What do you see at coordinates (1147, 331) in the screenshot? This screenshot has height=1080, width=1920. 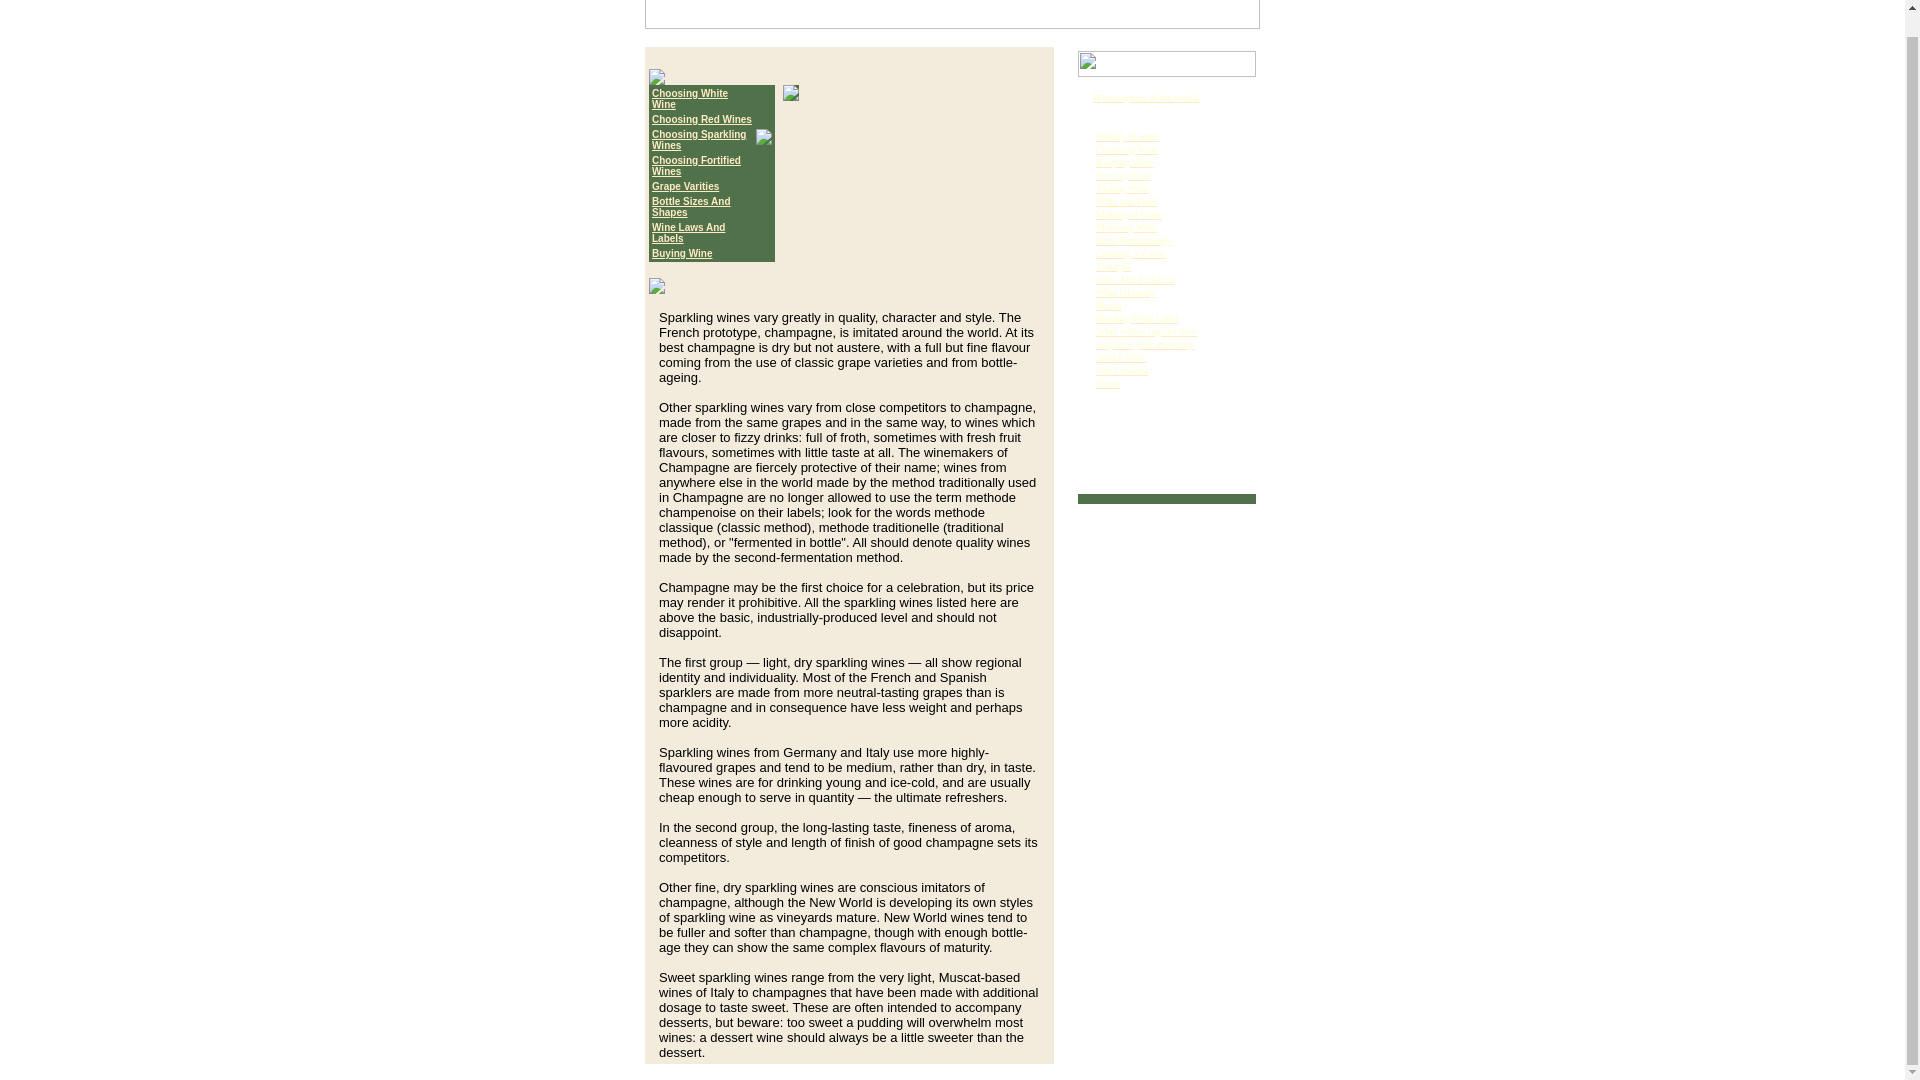 I see `Wine sellers register now` at bounding box center [1147, 331].